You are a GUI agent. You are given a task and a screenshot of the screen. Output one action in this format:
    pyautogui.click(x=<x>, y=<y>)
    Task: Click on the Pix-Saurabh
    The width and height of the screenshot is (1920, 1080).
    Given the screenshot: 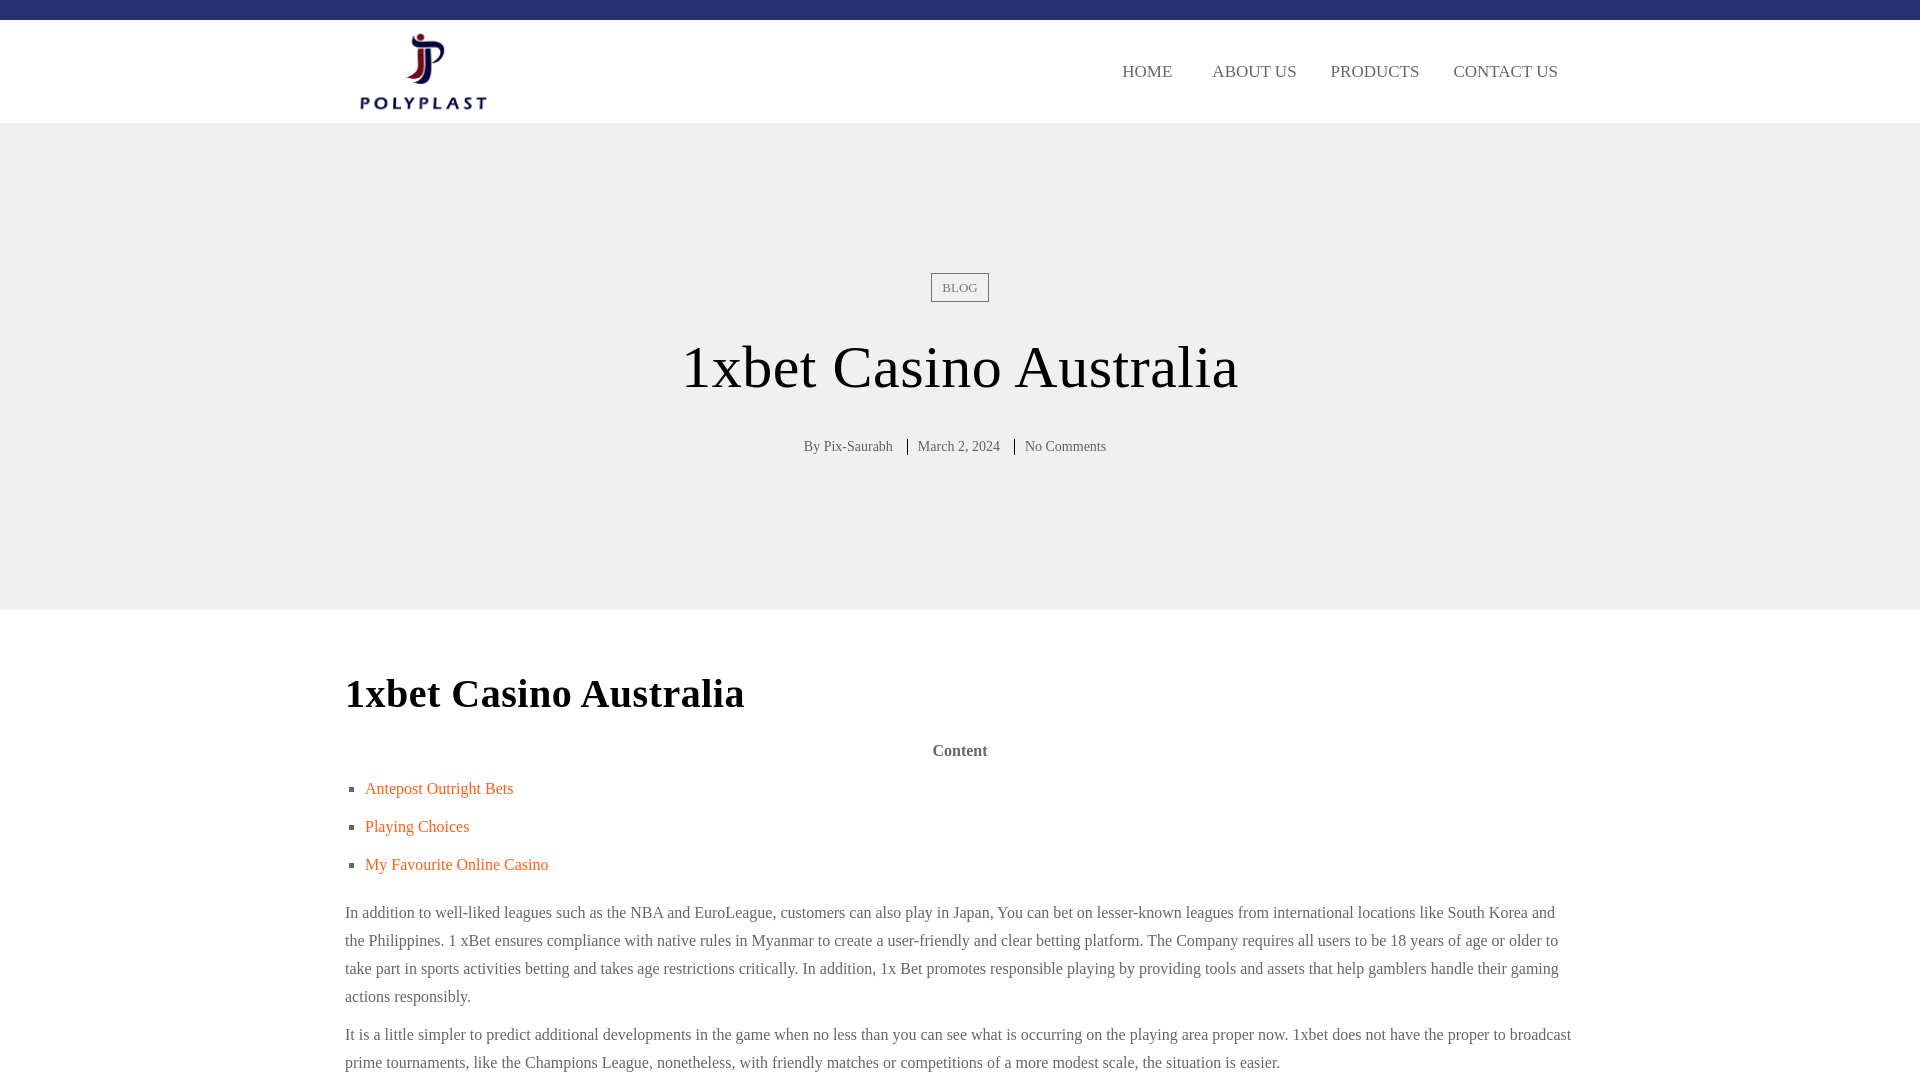 What is the action you would take?
    pyautogui.click(x=858, y=446)
    